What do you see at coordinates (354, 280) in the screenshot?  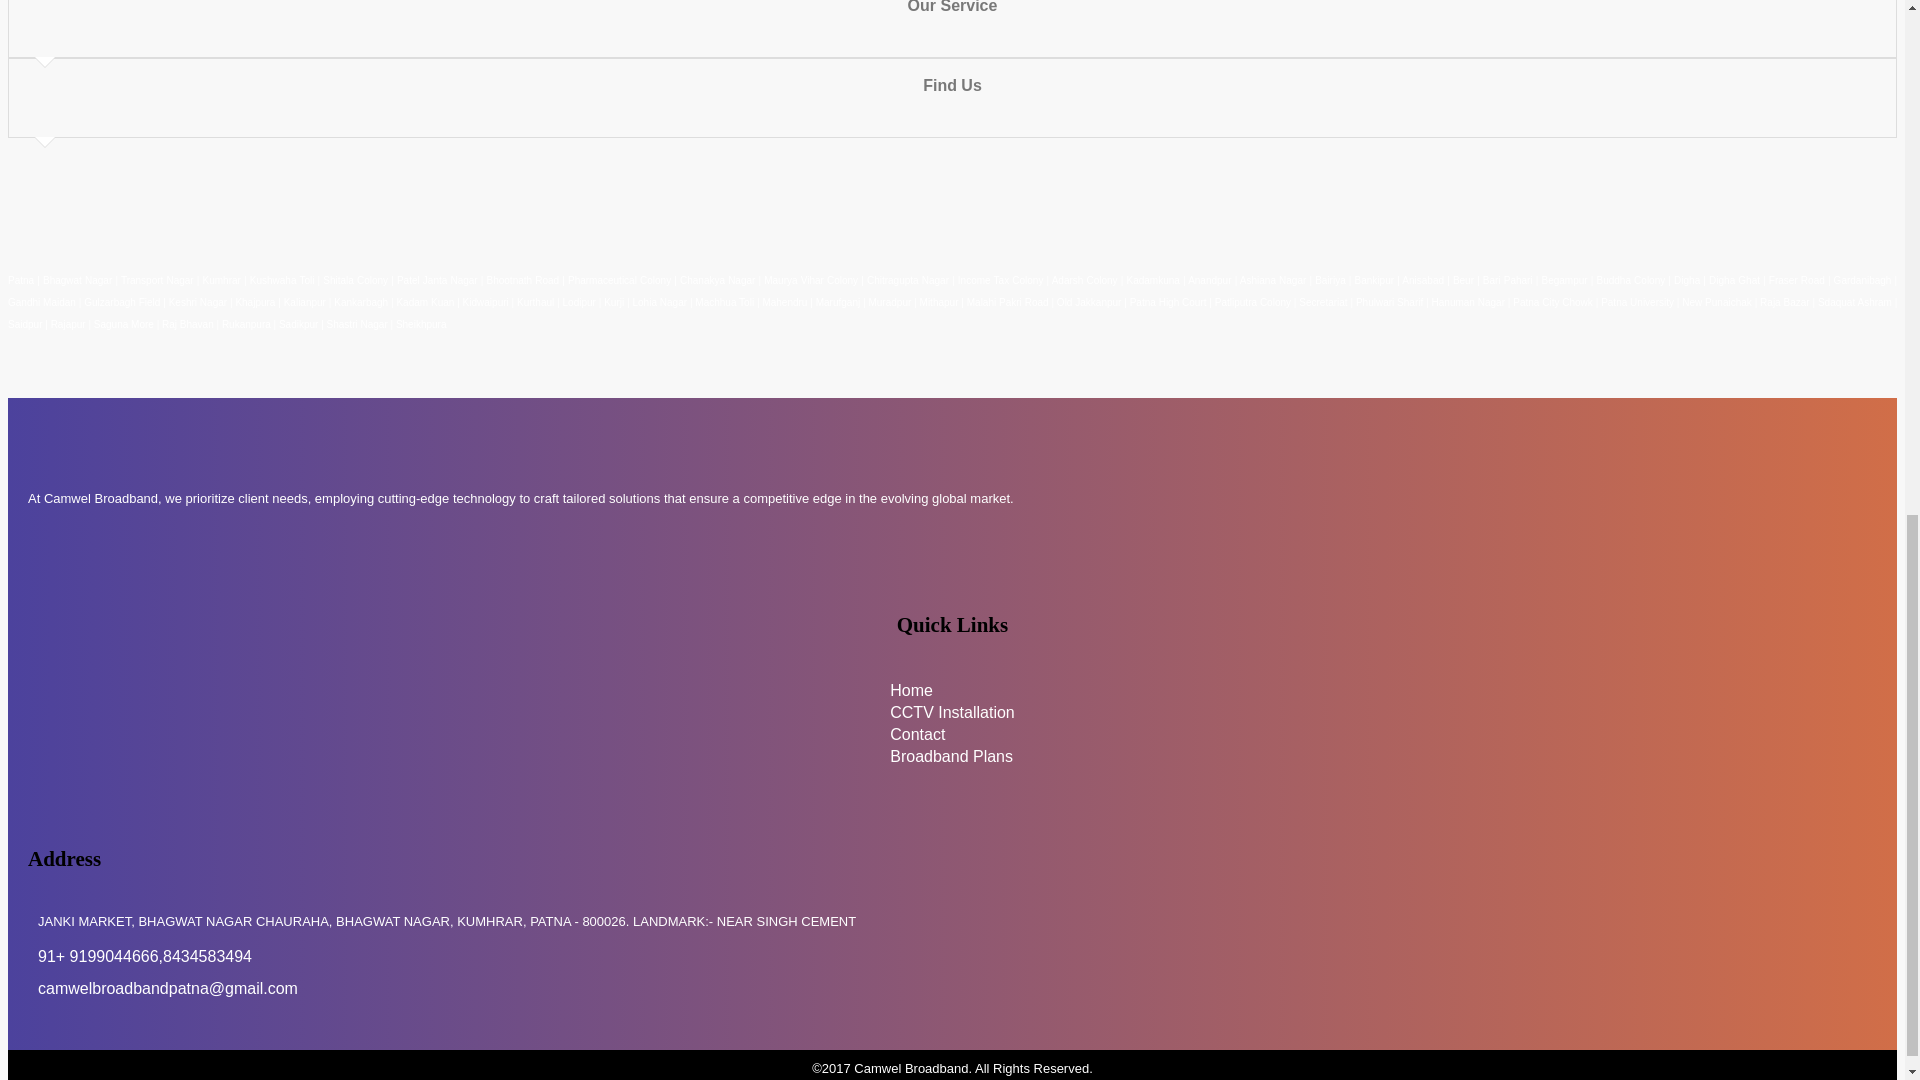 I see `Shitala Colony` at bounding box center [354, 280].